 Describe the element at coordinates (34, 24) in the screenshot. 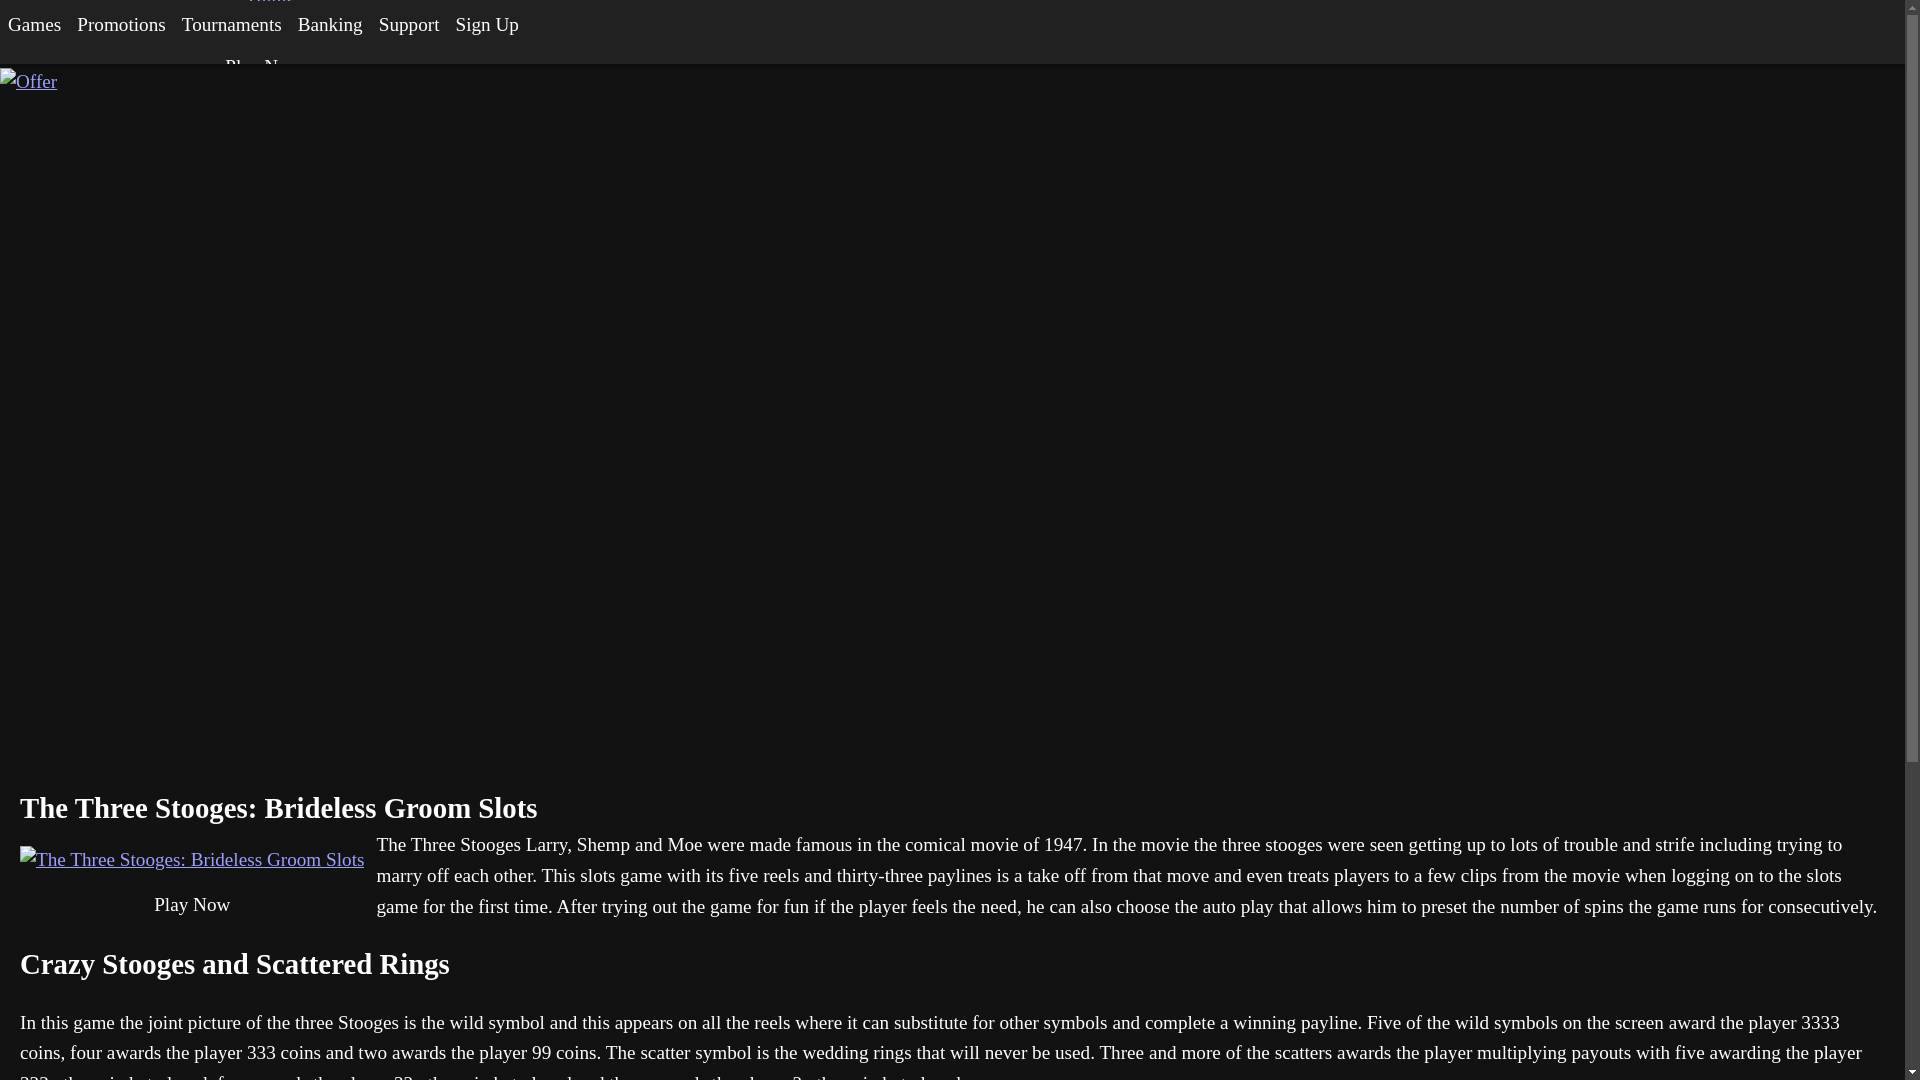

I see `Games` at that location.